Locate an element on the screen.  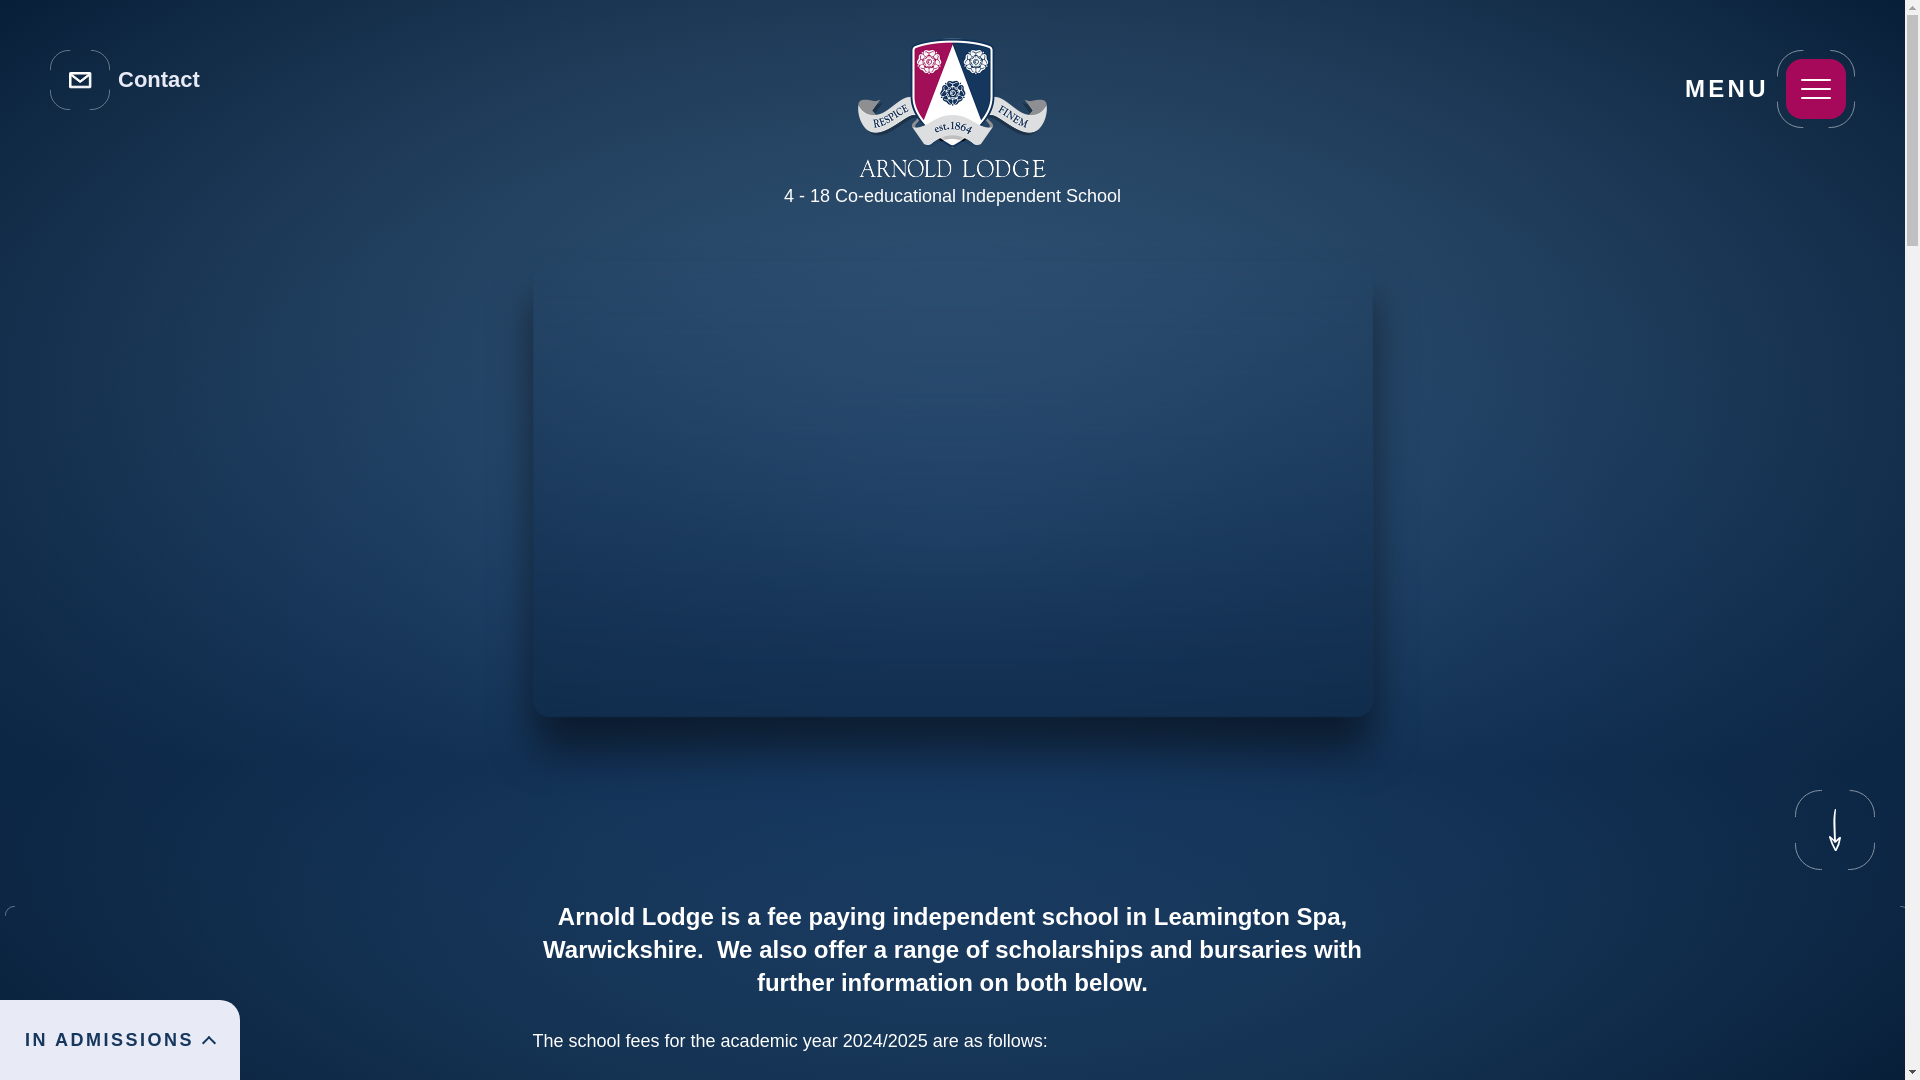
Open Menu is located at coordinates (1816, 88).